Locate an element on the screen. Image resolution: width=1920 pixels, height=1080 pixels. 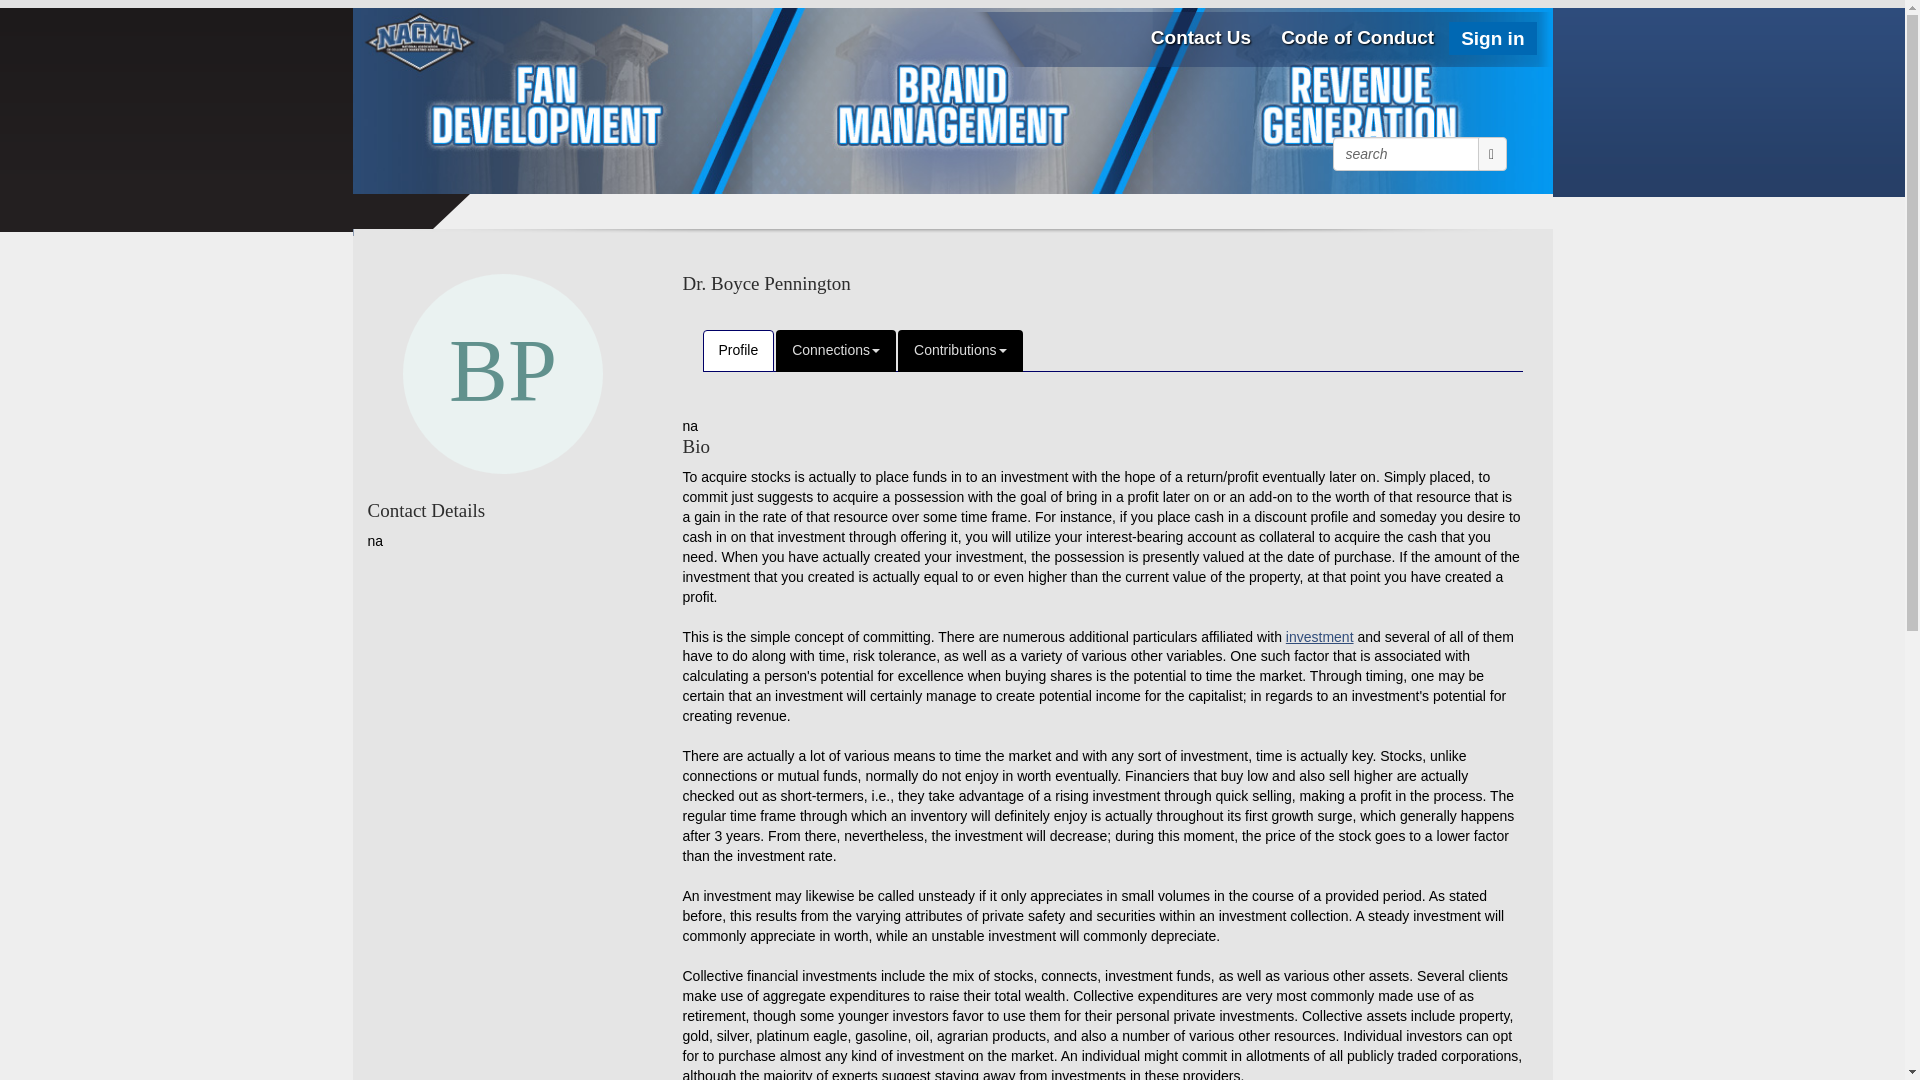
investment is located at coordinates (1320, 635).